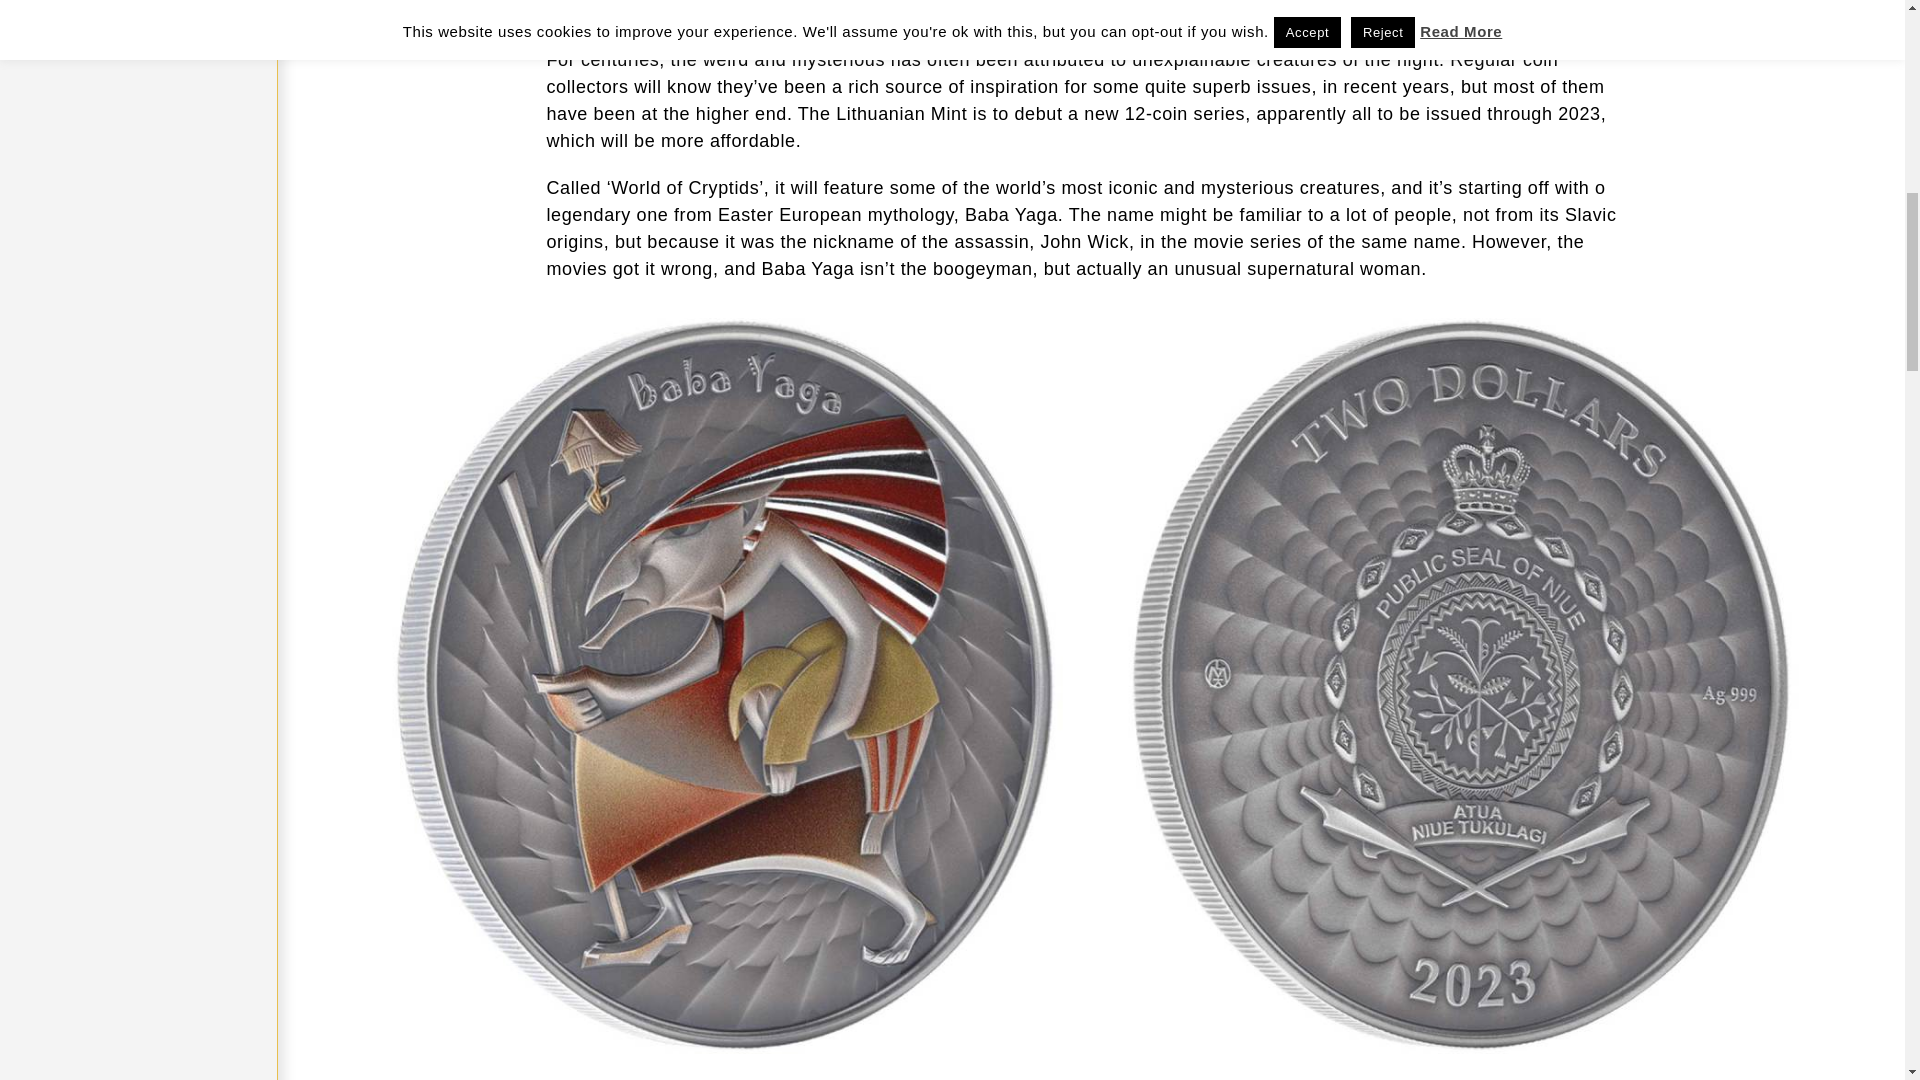  What do you see at coordinates (724, 326) in the screenshot?
I see `2023-LIT-Cryptid-Baba-Yaga-REV` at bounding box center [724, 326].